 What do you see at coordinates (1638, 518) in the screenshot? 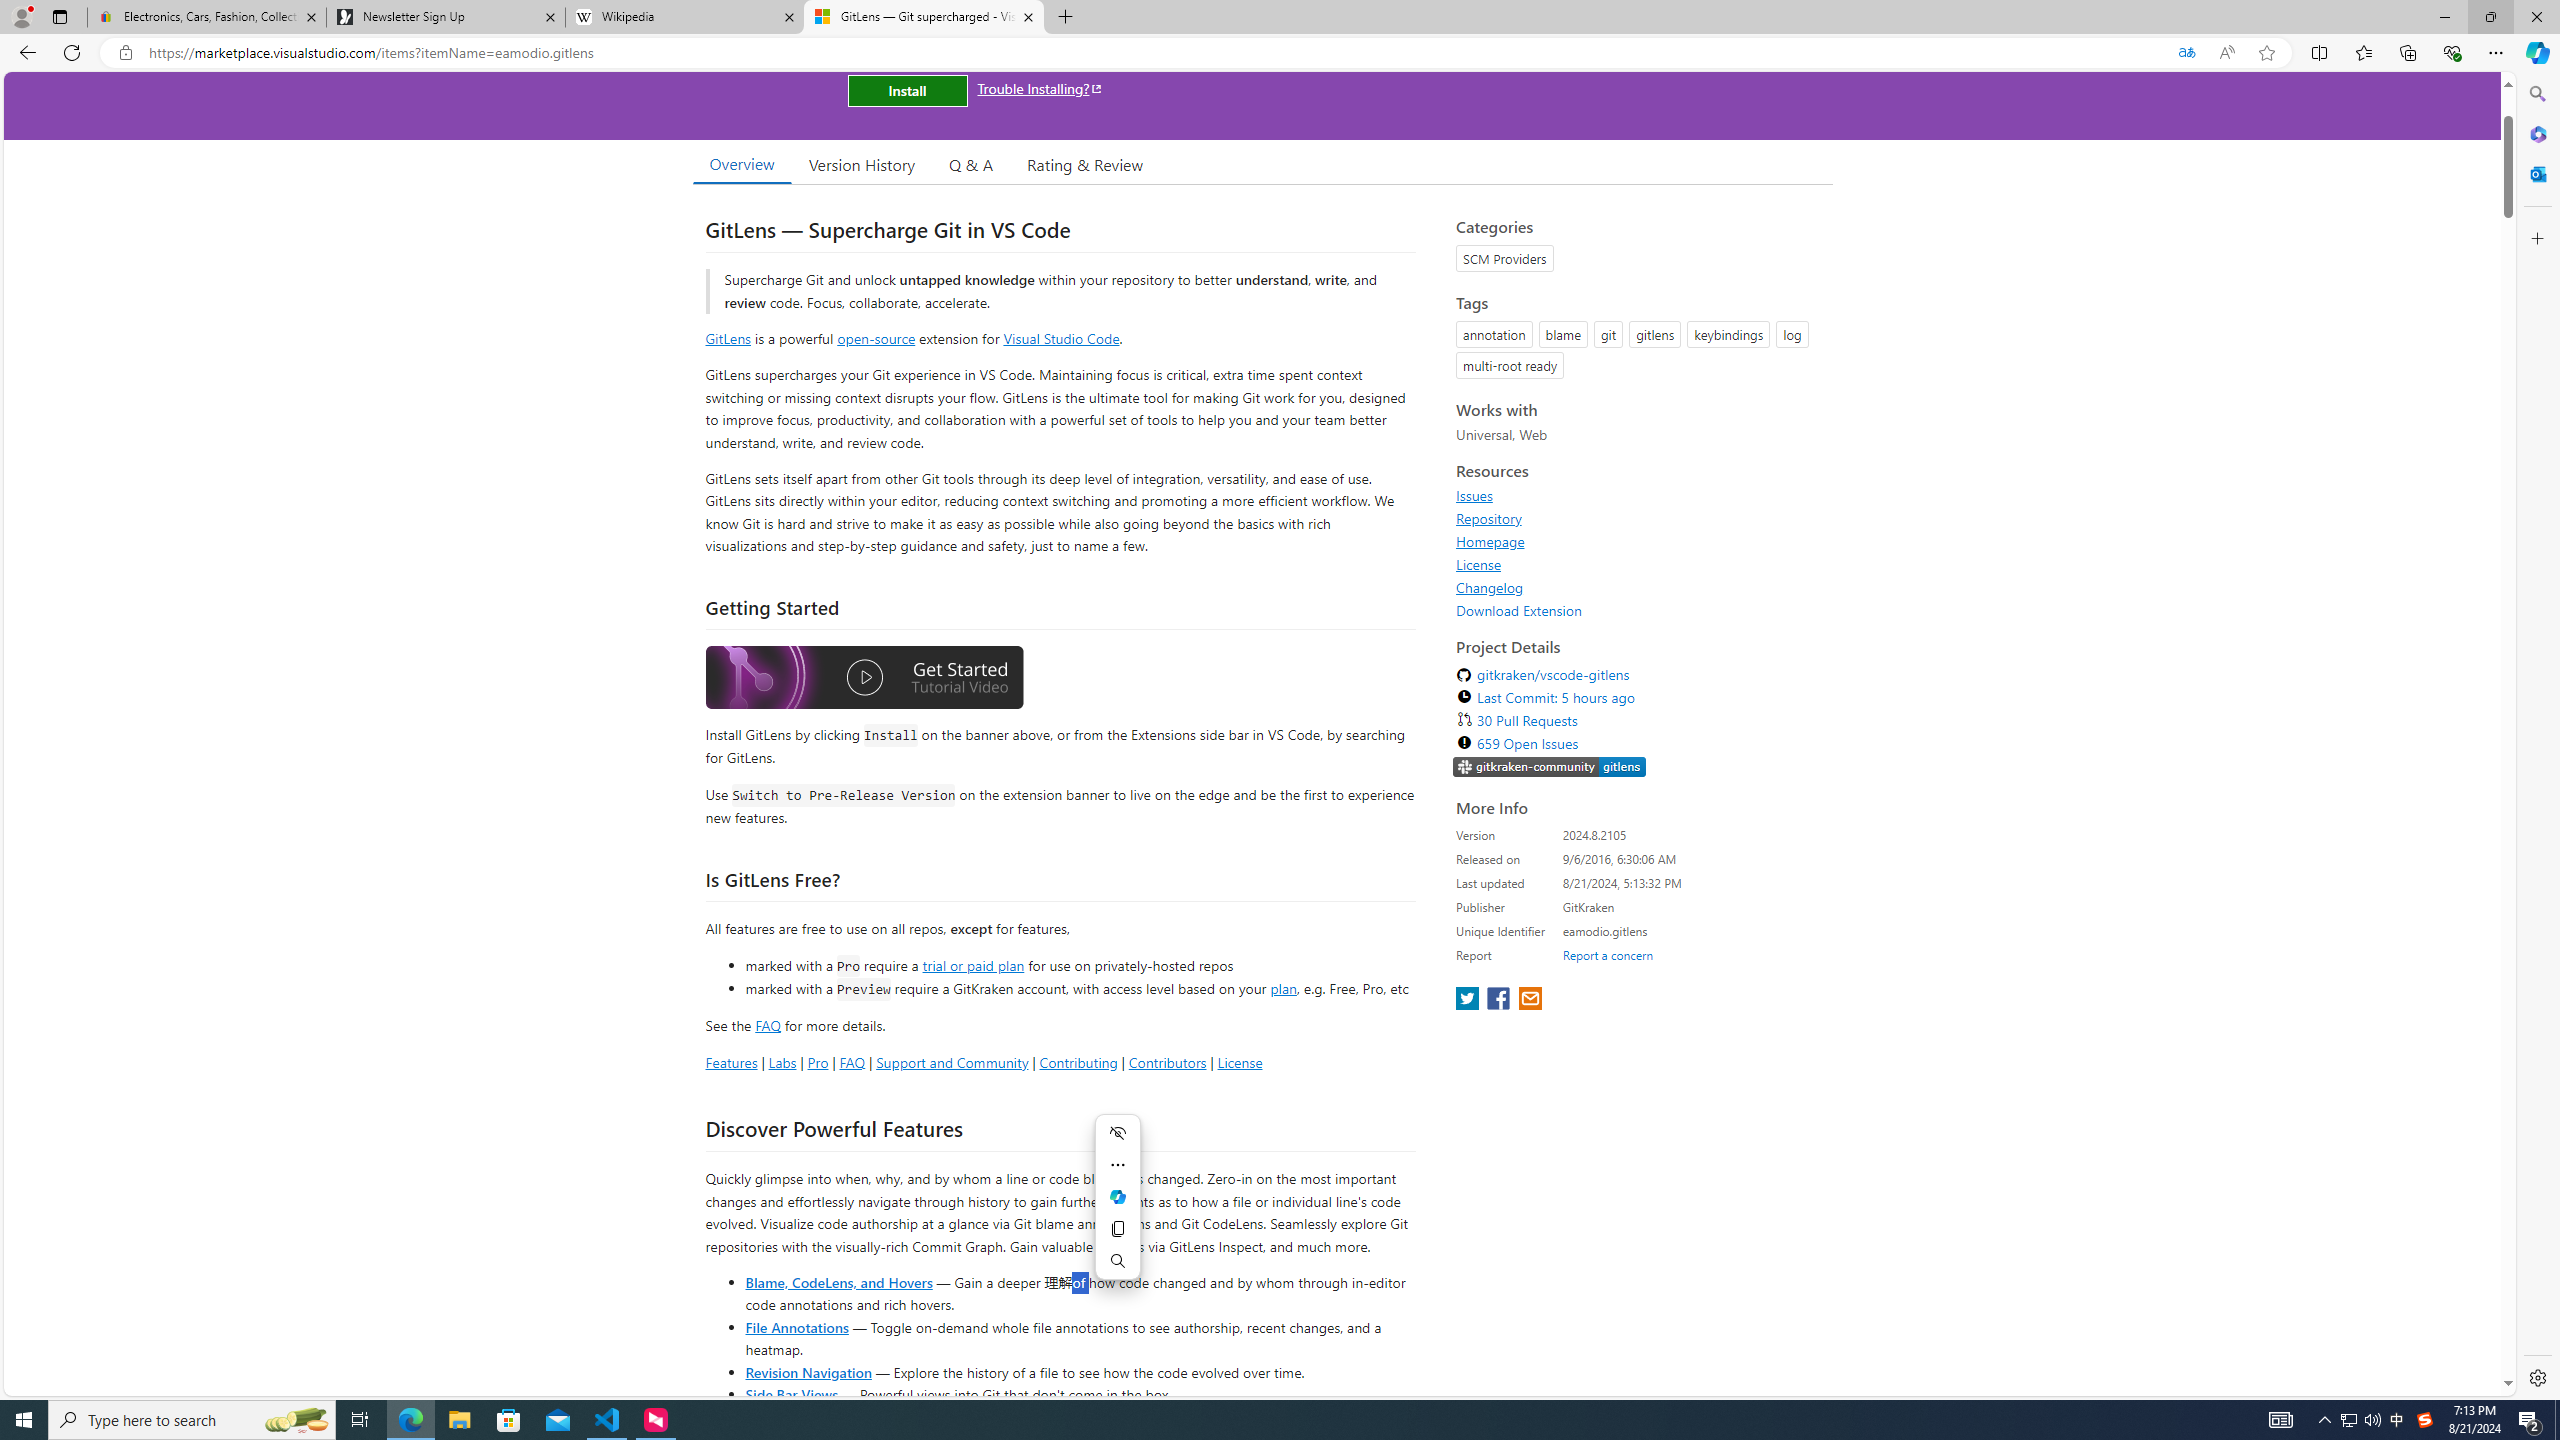
I see `Repository` at bounding box center [1638, 518].